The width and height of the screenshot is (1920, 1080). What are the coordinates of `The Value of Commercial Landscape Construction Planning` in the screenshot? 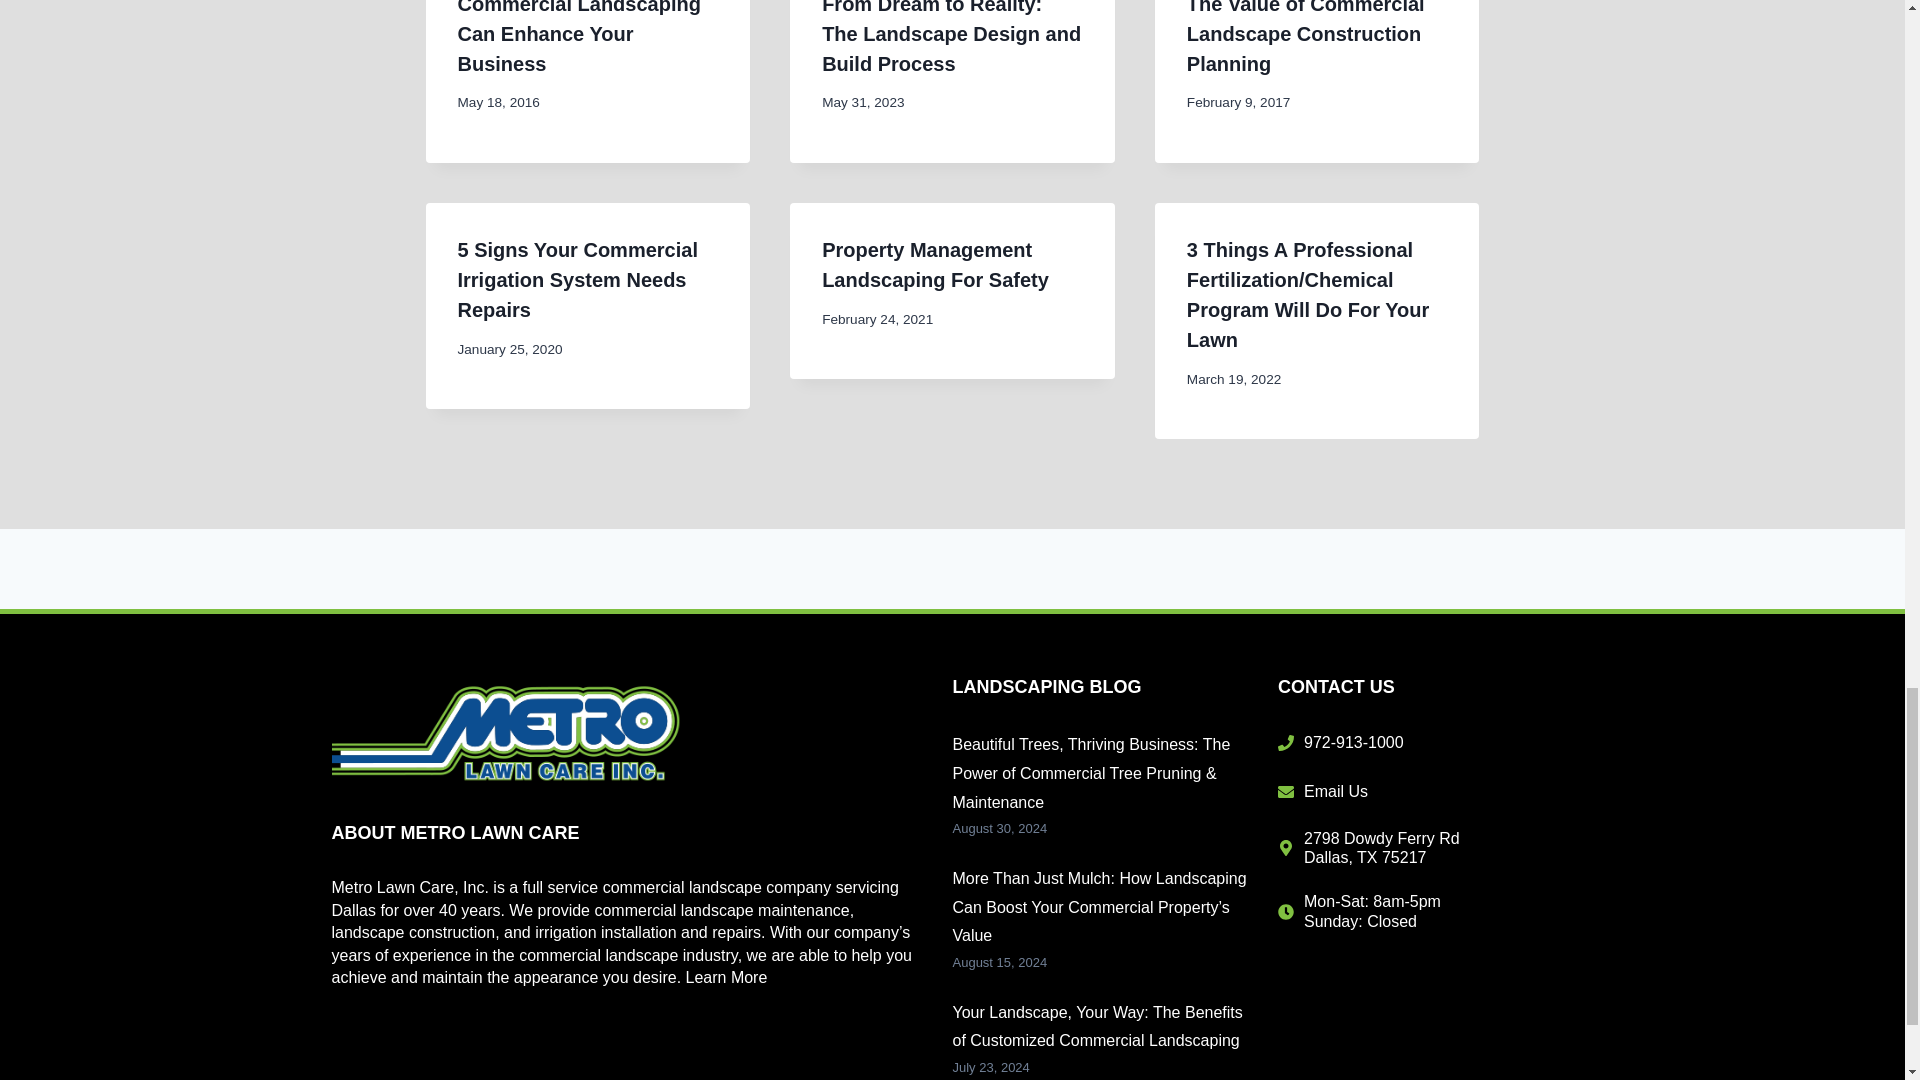 It's located at (1305, 37).